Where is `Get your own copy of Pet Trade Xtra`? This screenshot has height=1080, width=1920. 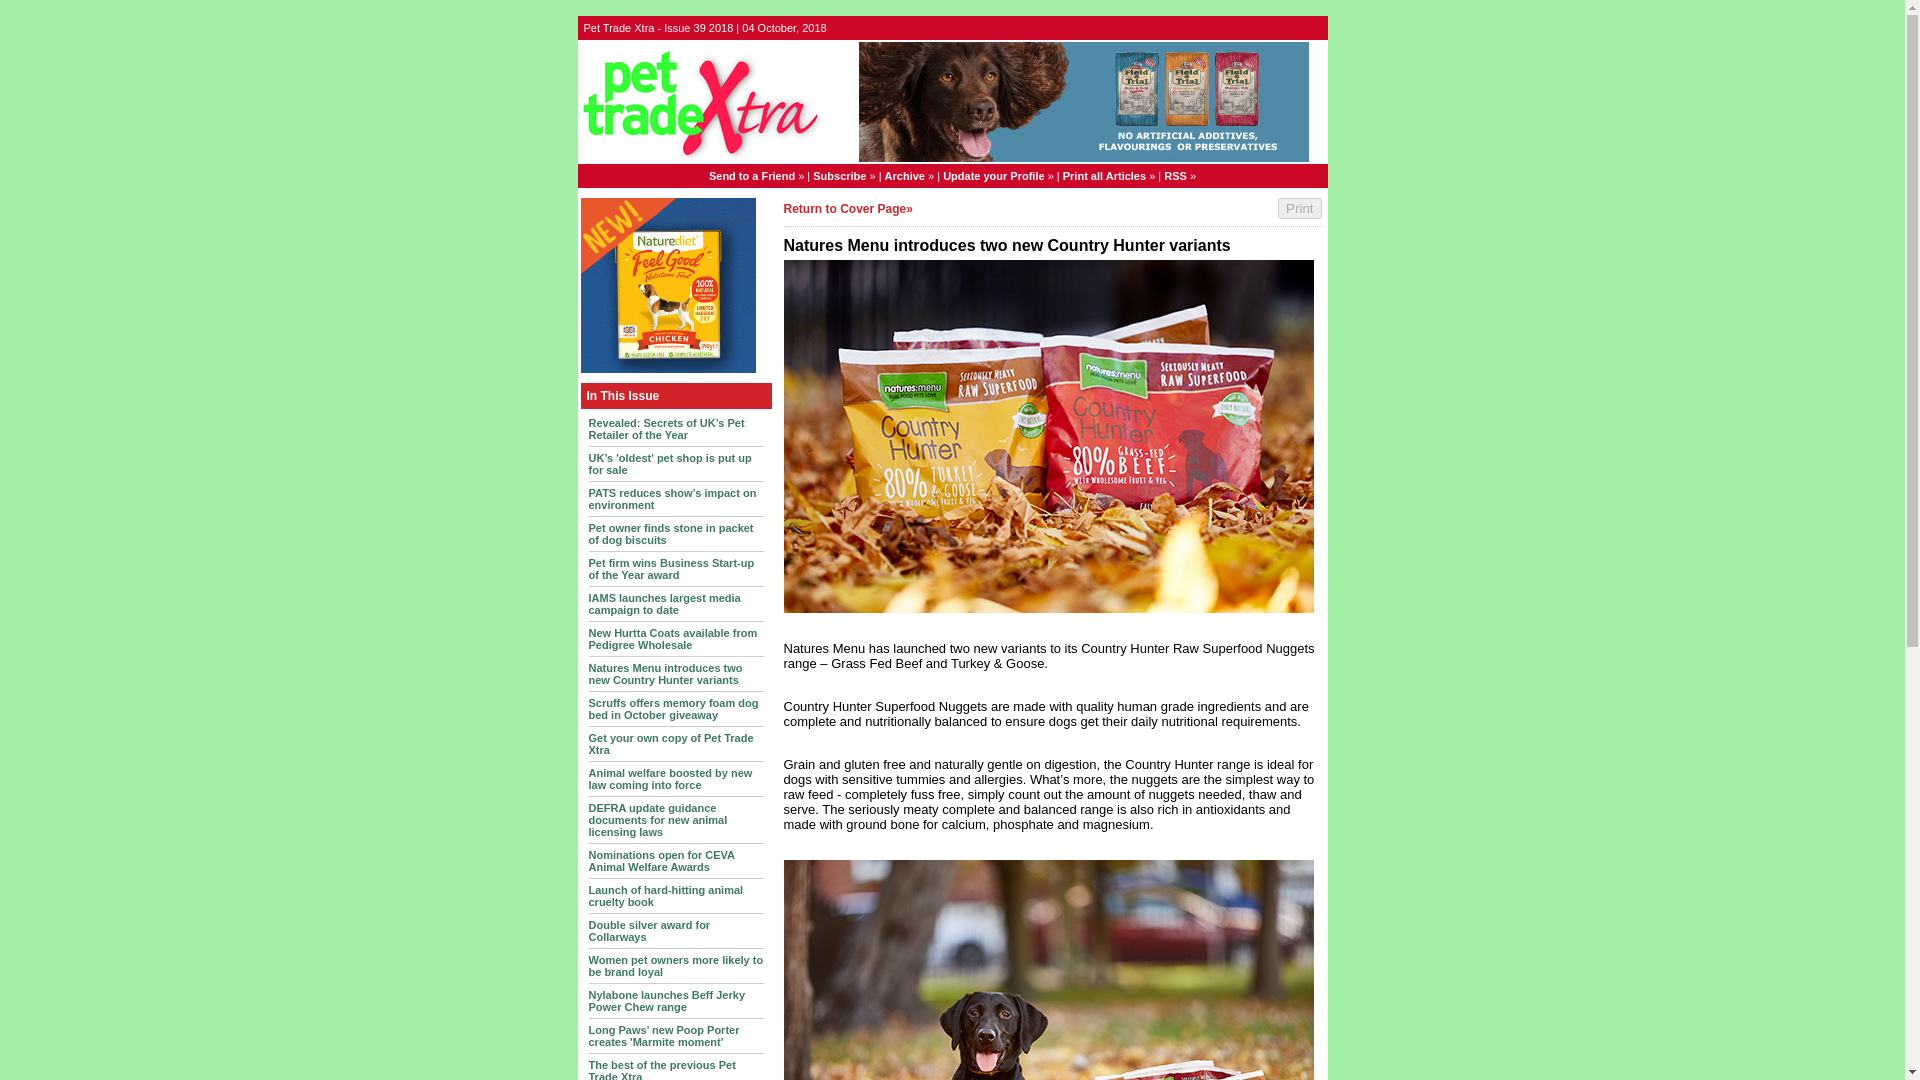 Get your own copy of Pet Trade Xtra is located at coordinates (670, 744).